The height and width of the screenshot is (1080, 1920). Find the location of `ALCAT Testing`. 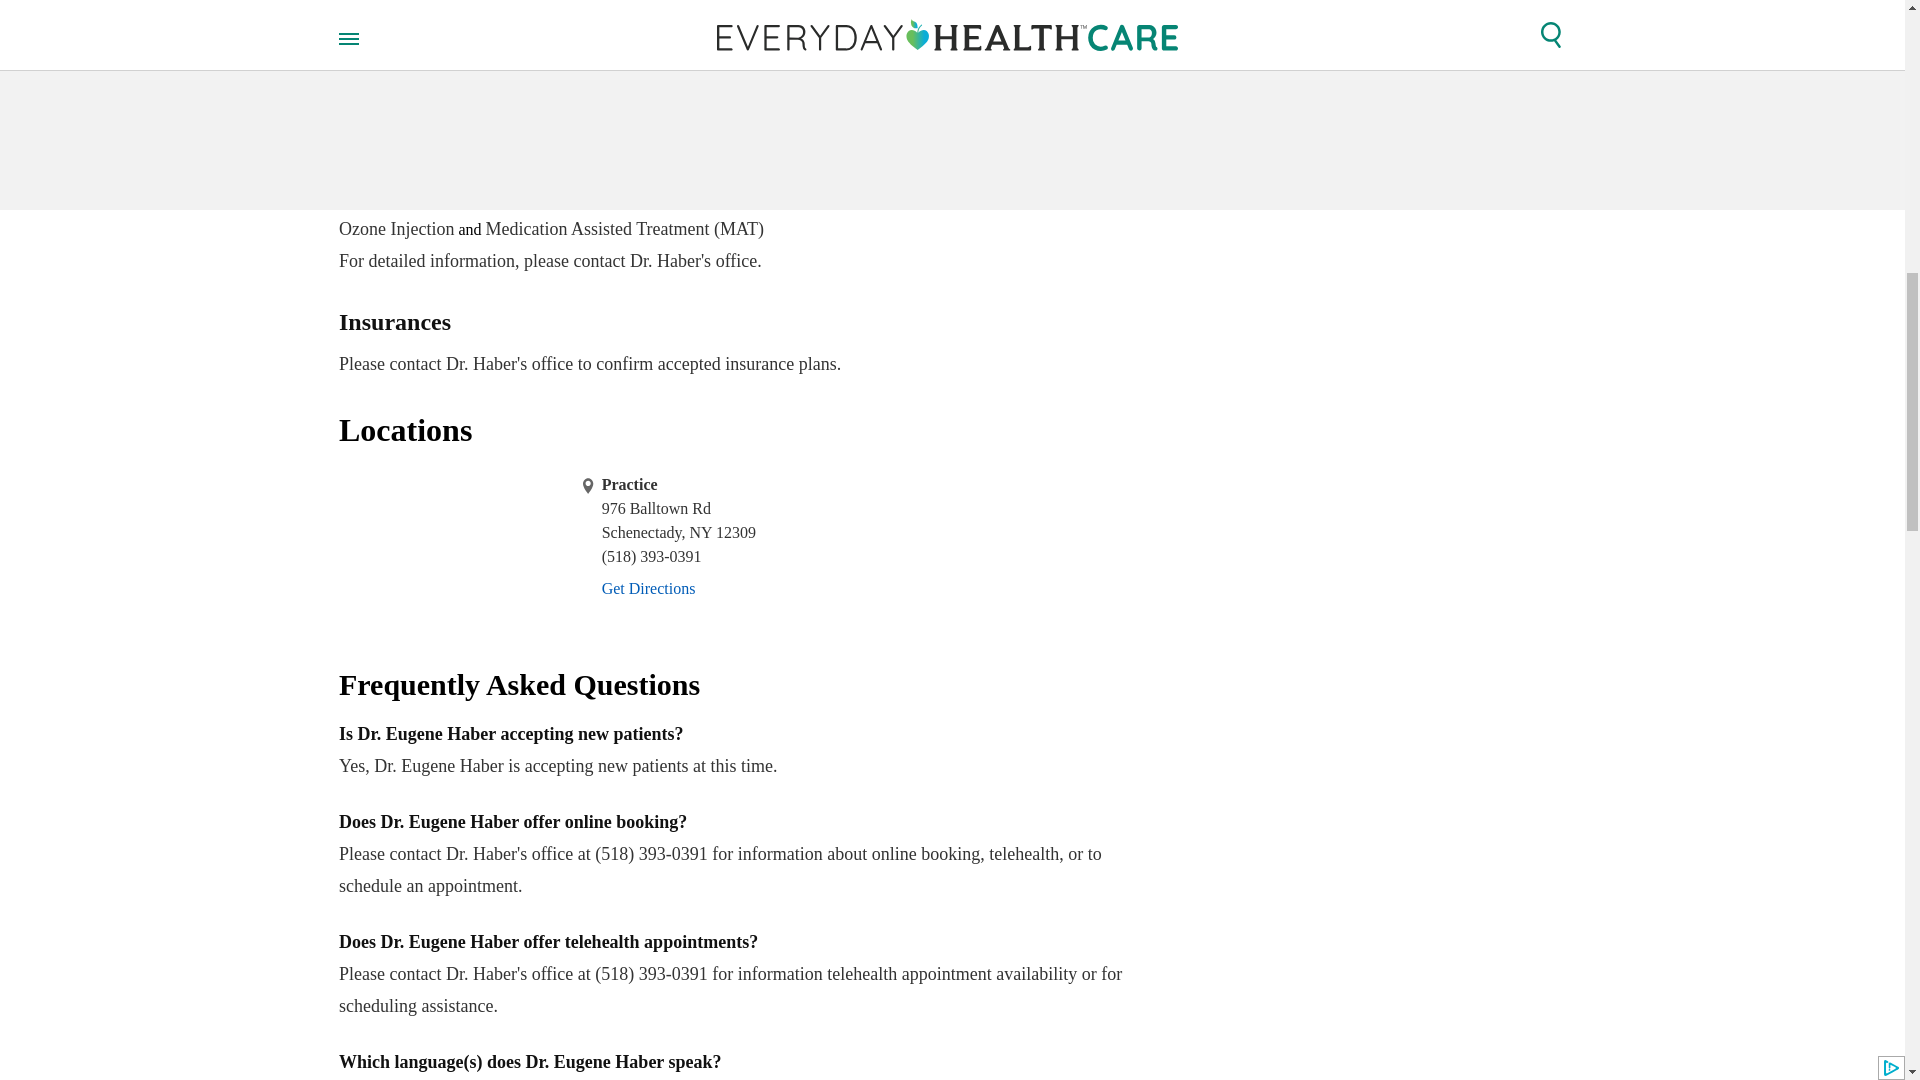

ALCAT Testing is located at coordinates (738, 30).